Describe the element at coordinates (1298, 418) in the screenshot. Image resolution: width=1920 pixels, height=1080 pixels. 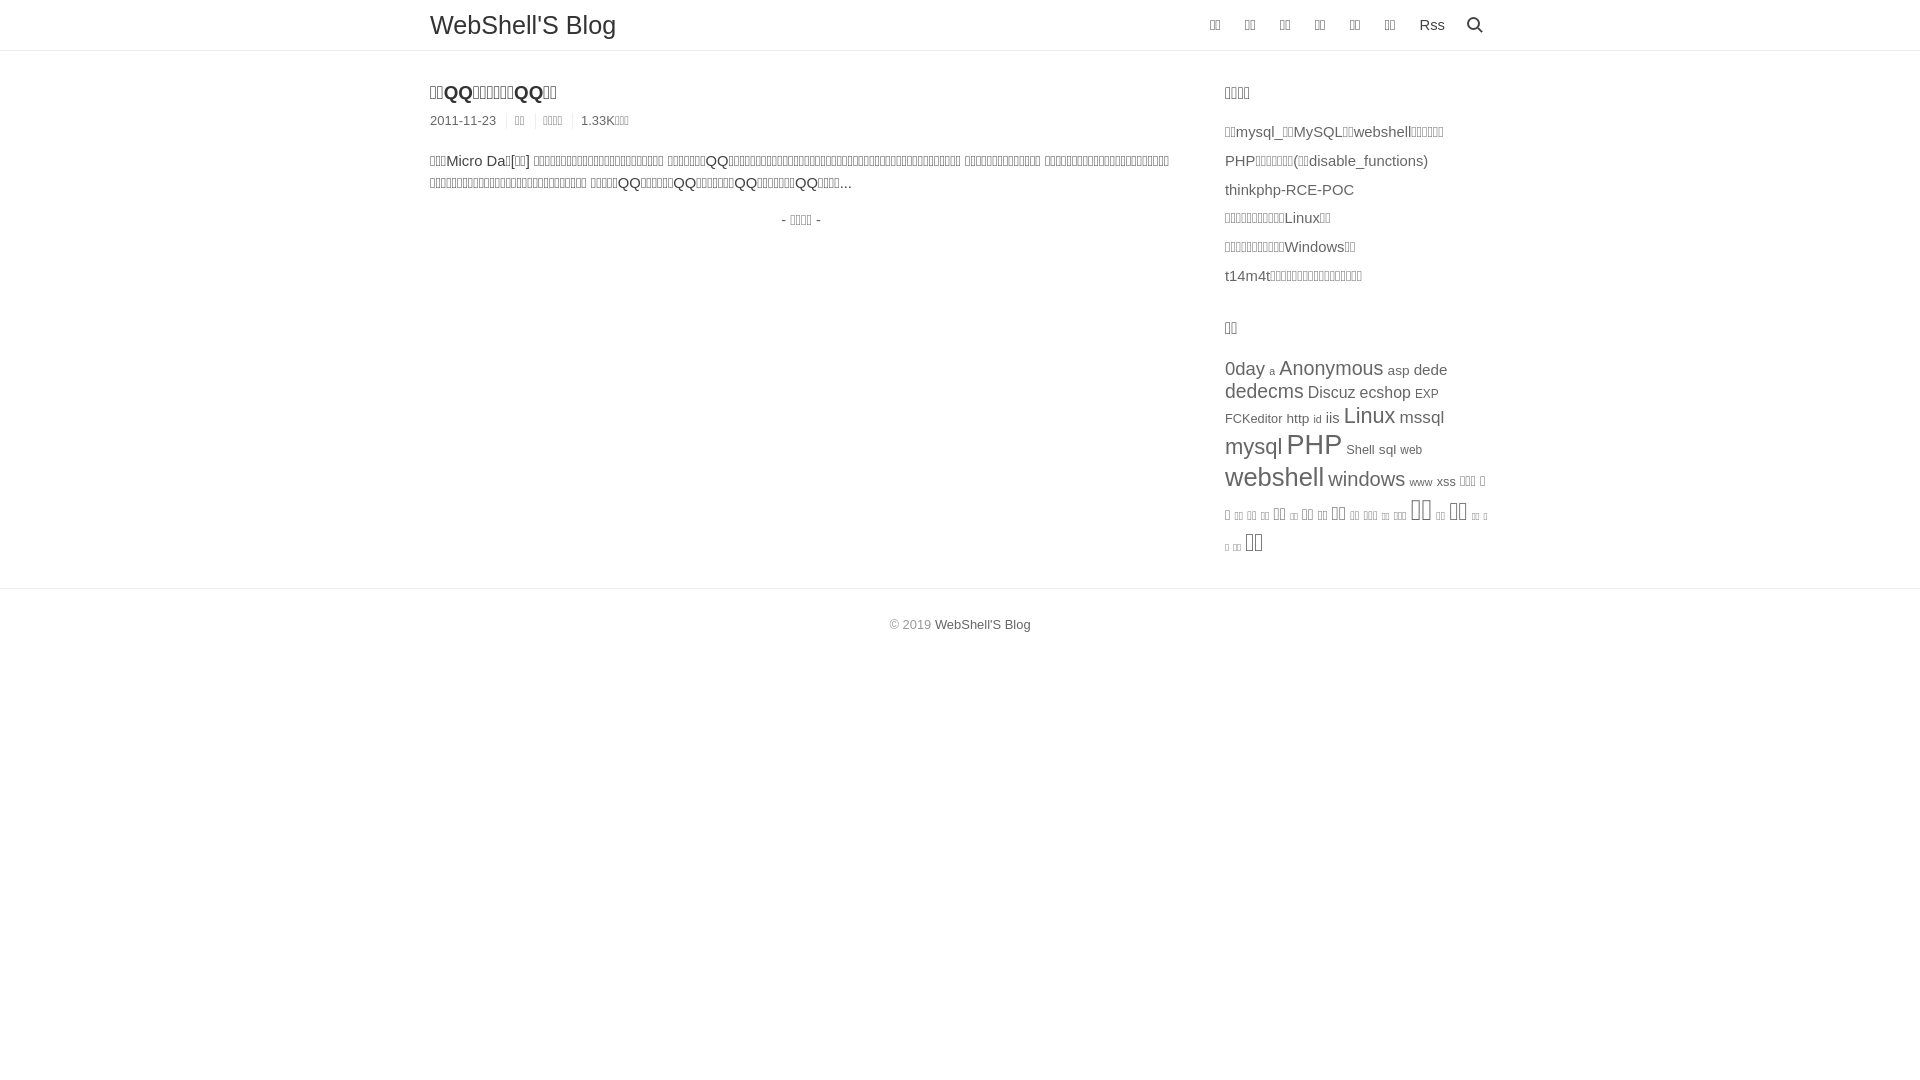
I see `http` at that location.